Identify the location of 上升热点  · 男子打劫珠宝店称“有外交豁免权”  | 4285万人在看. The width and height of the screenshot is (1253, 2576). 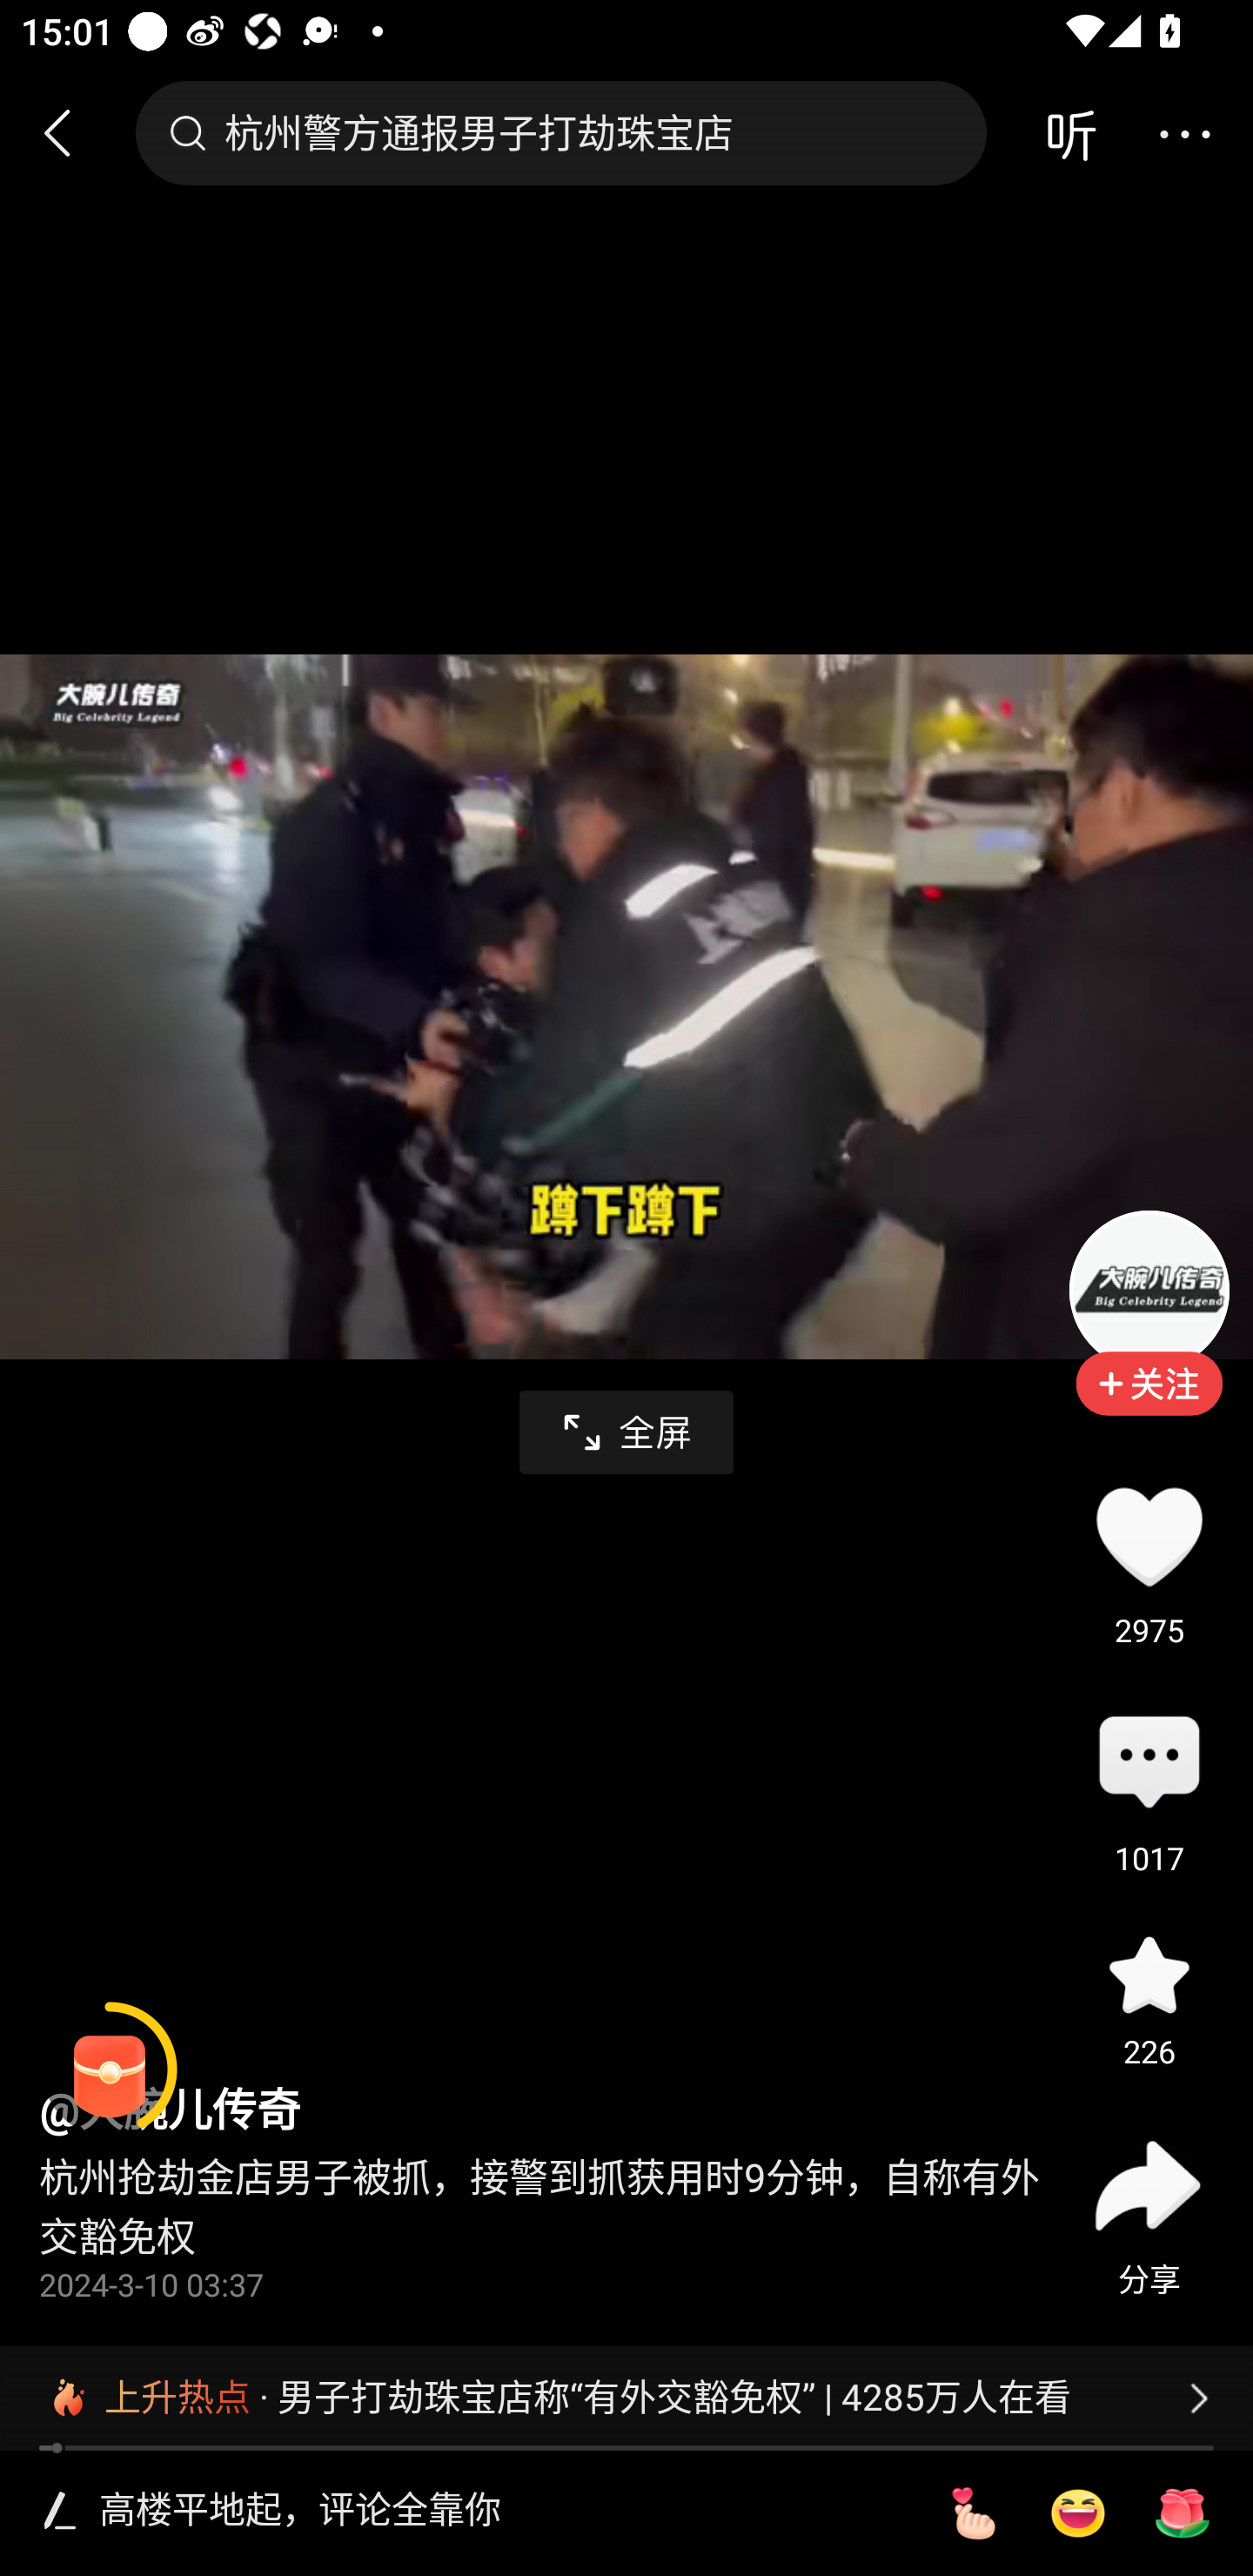
(626, 2398).